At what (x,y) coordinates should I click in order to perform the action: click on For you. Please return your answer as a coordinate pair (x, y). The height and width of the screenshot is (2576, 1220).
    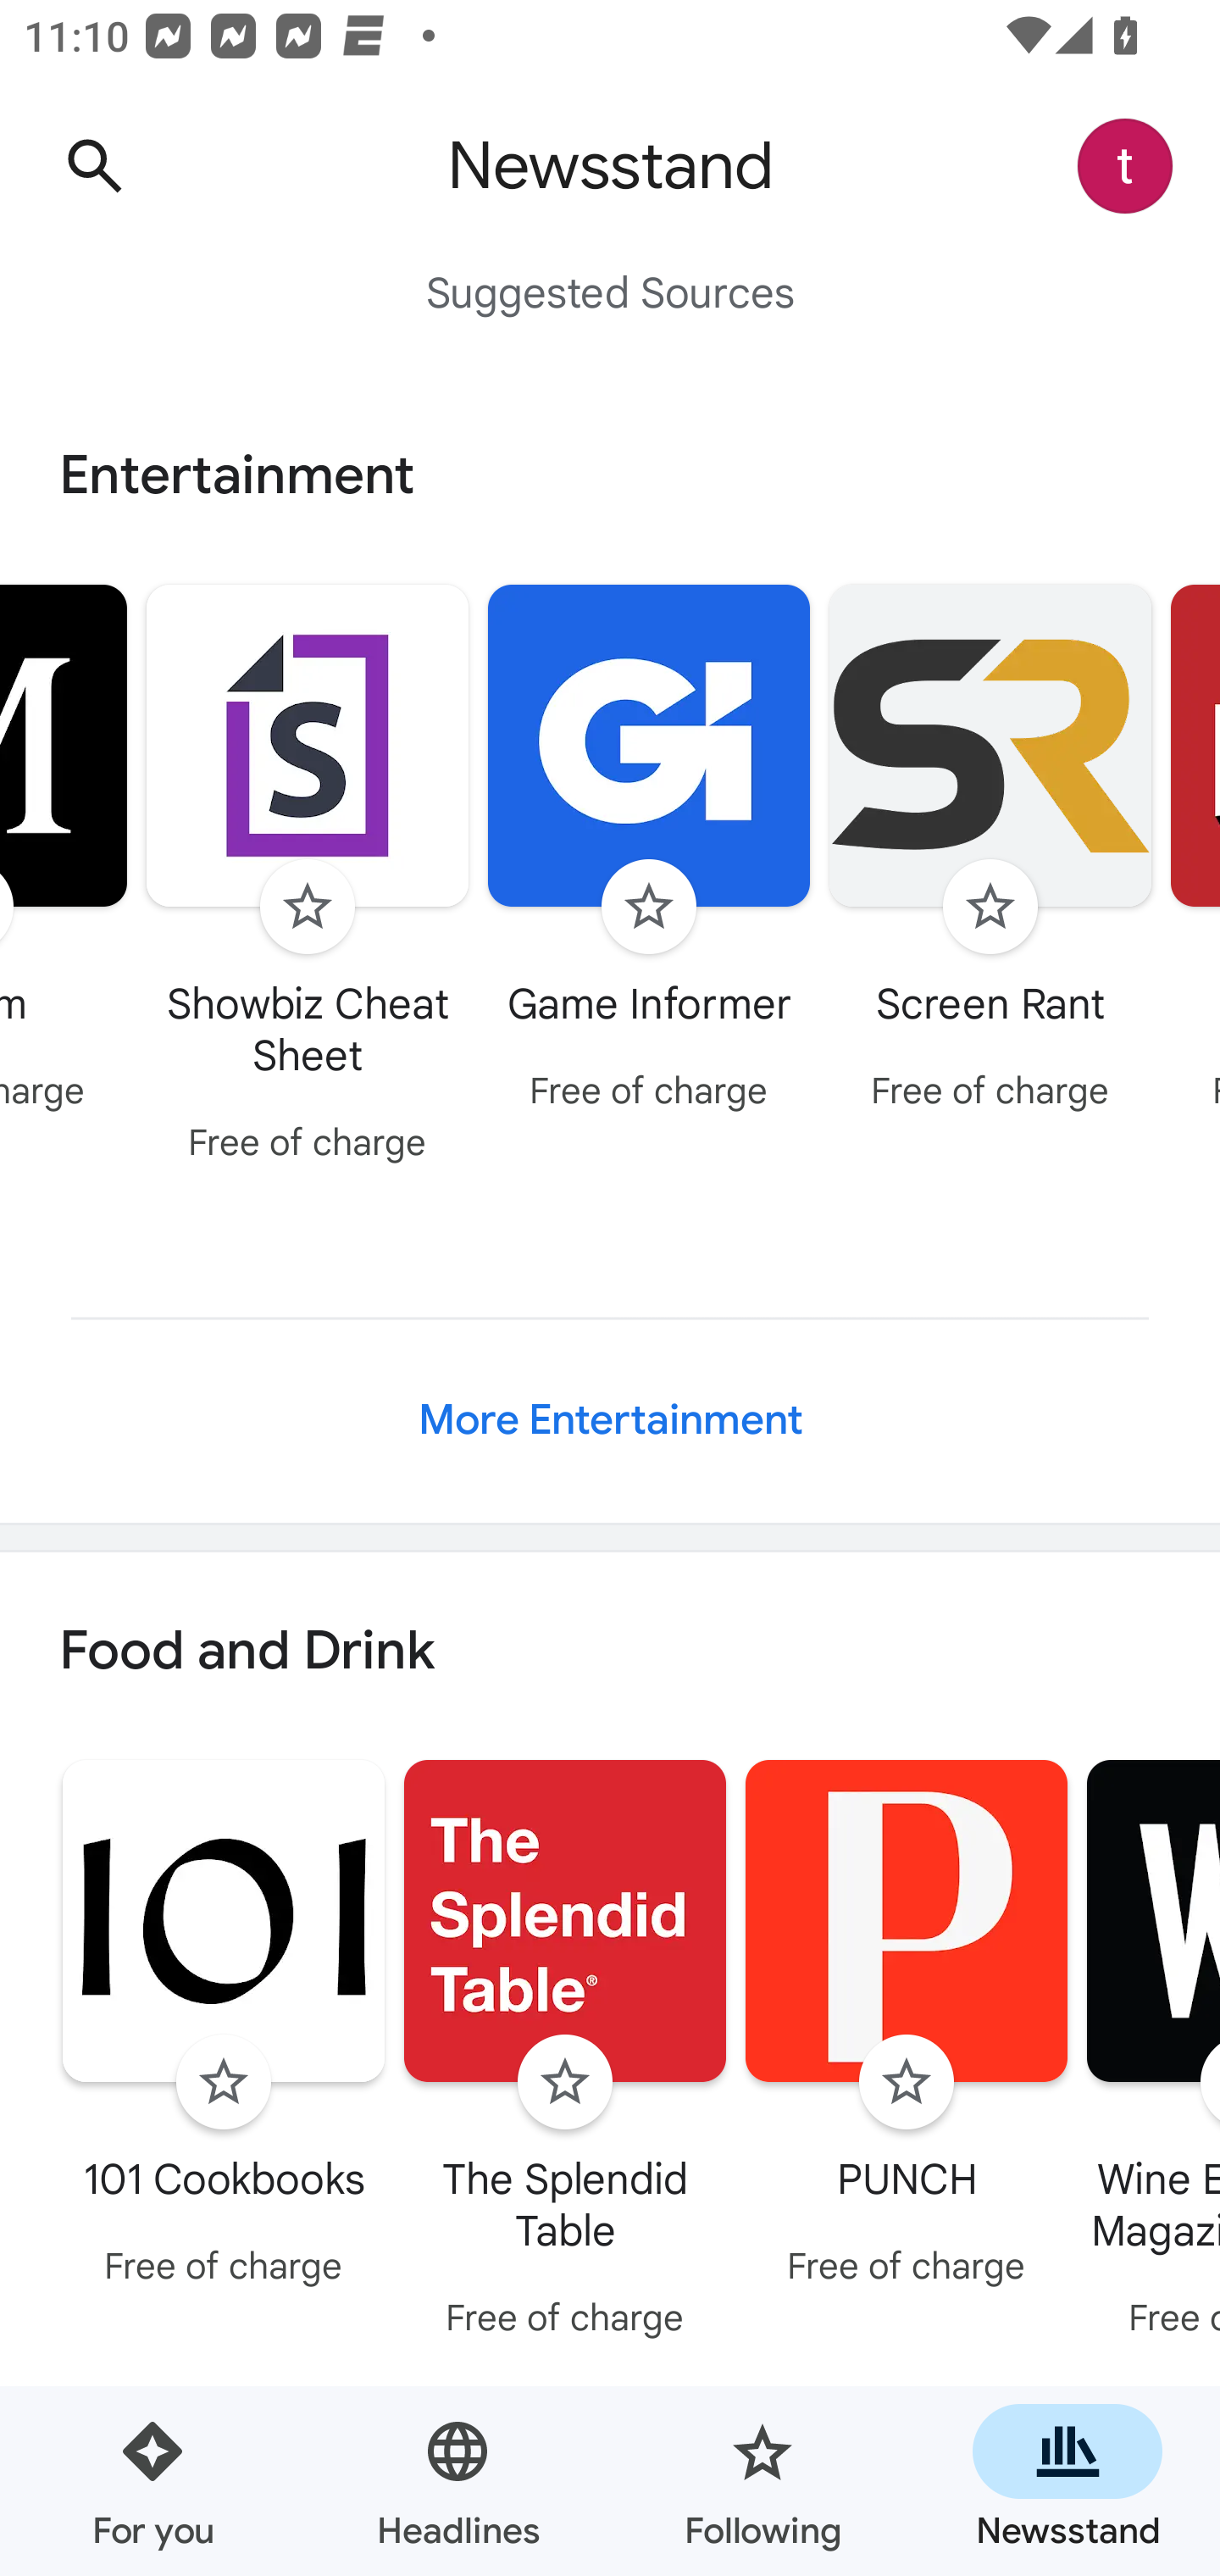
    Looking at the image, I should click on (152, 2481).